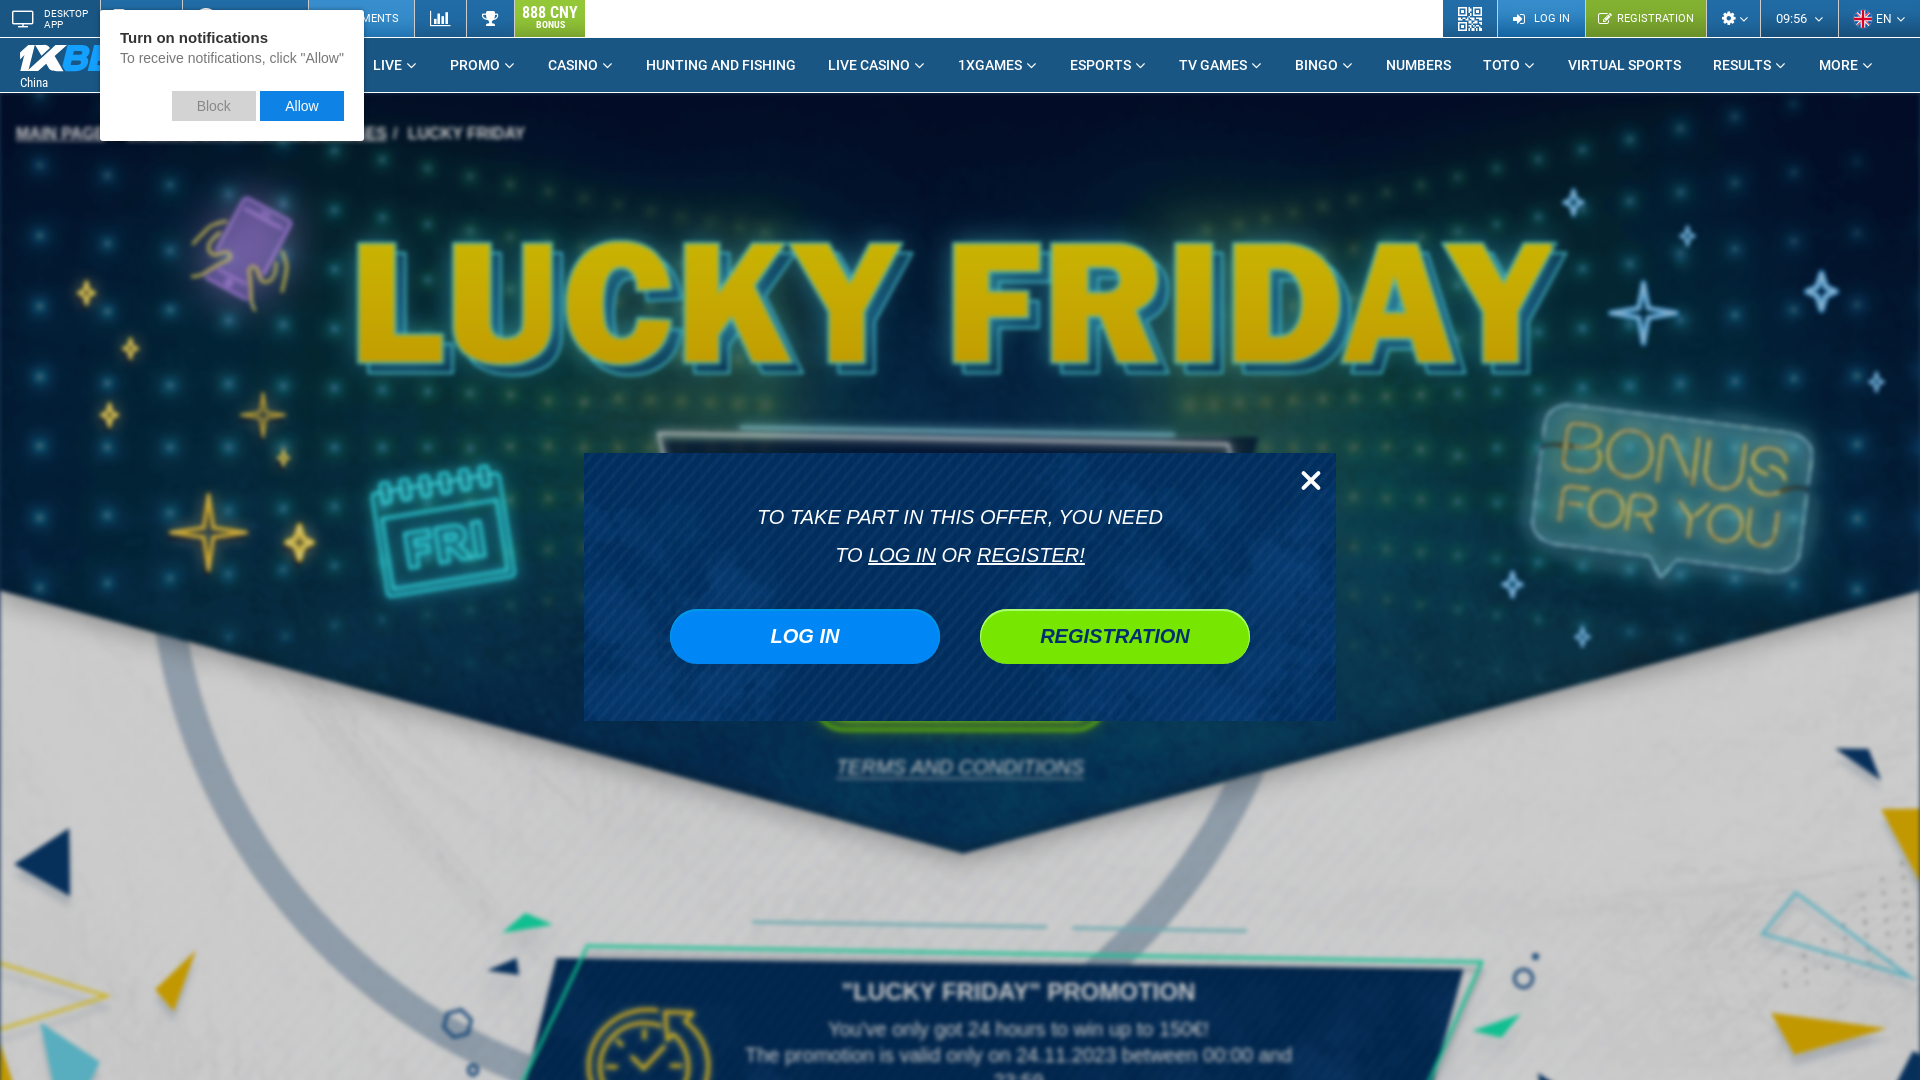 The image size is (1920, 1080). Describe the element at coordinates (1470, 18) in the screenshot. I see `QR code login` at that location.